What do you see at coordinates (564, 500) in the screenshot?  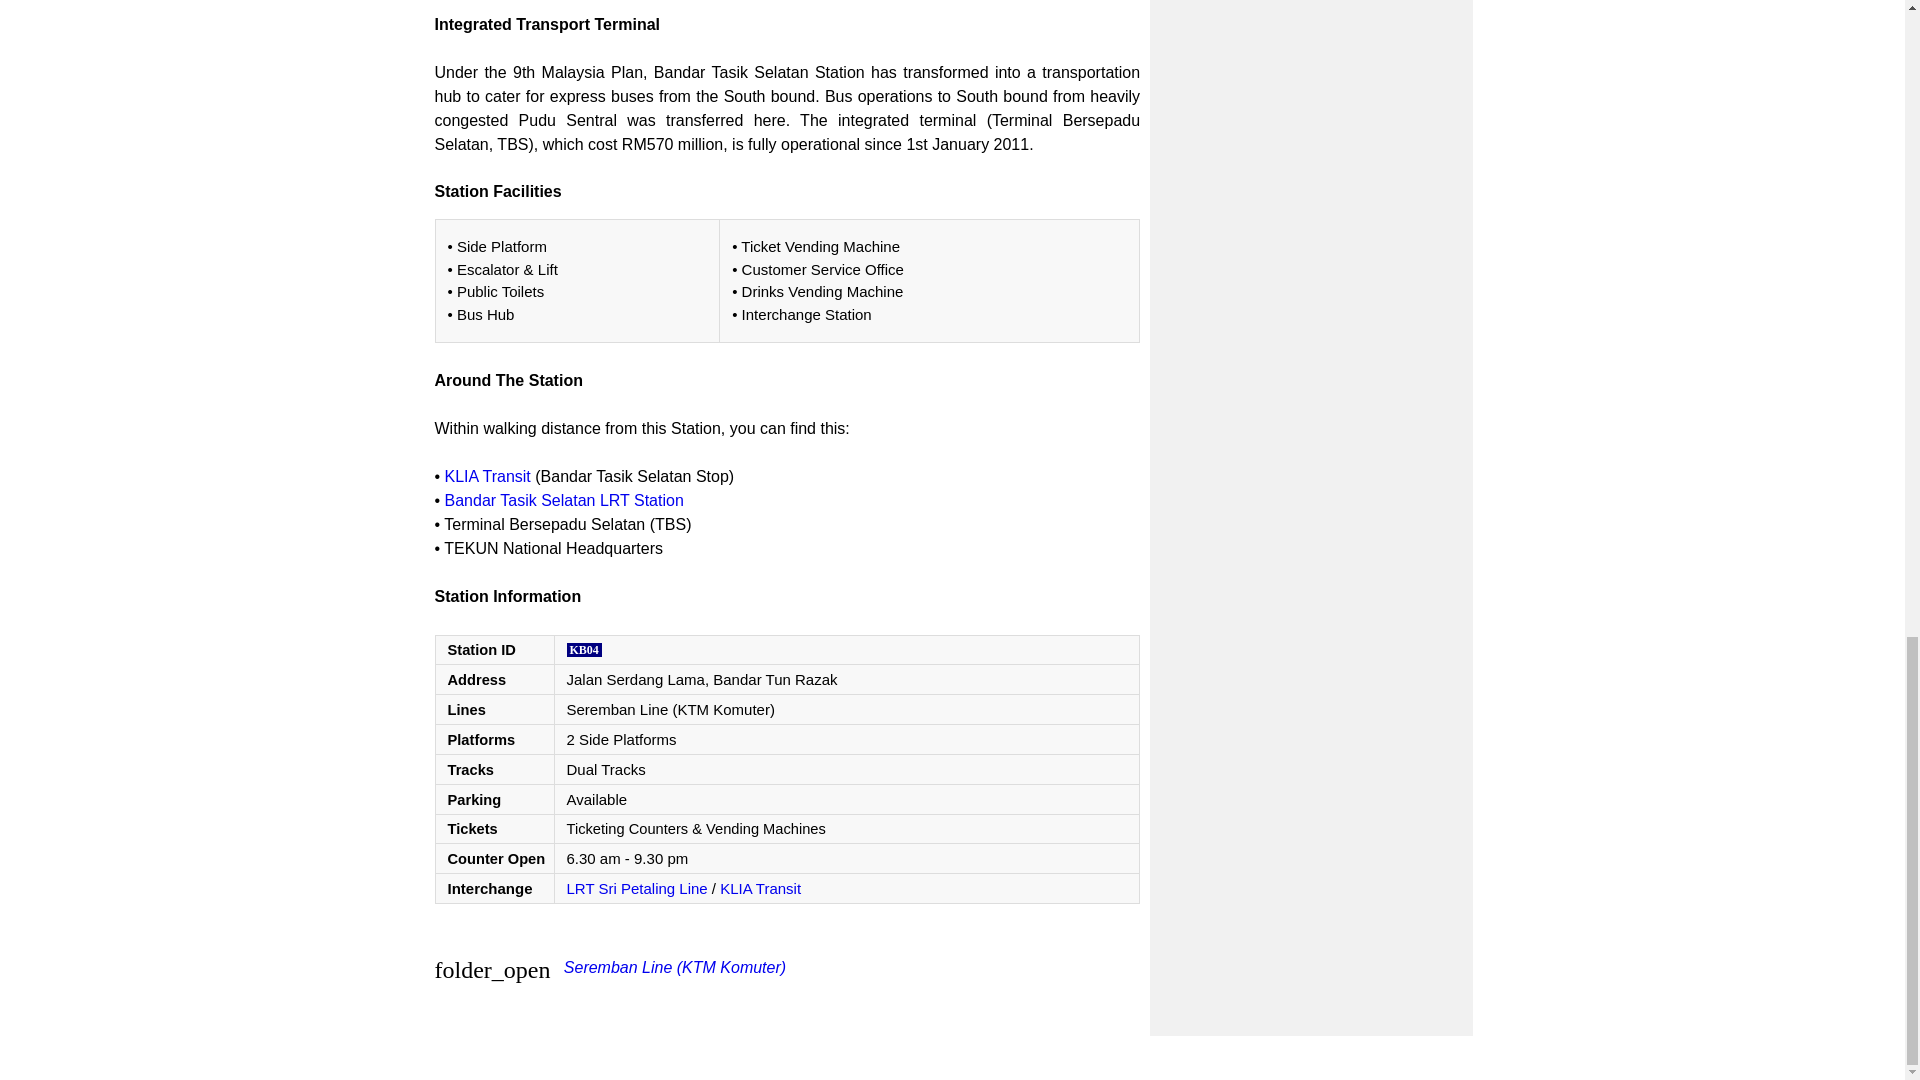 I see `Bandar Tasik Selatan LRT Station` at bounding box center [564, 500].